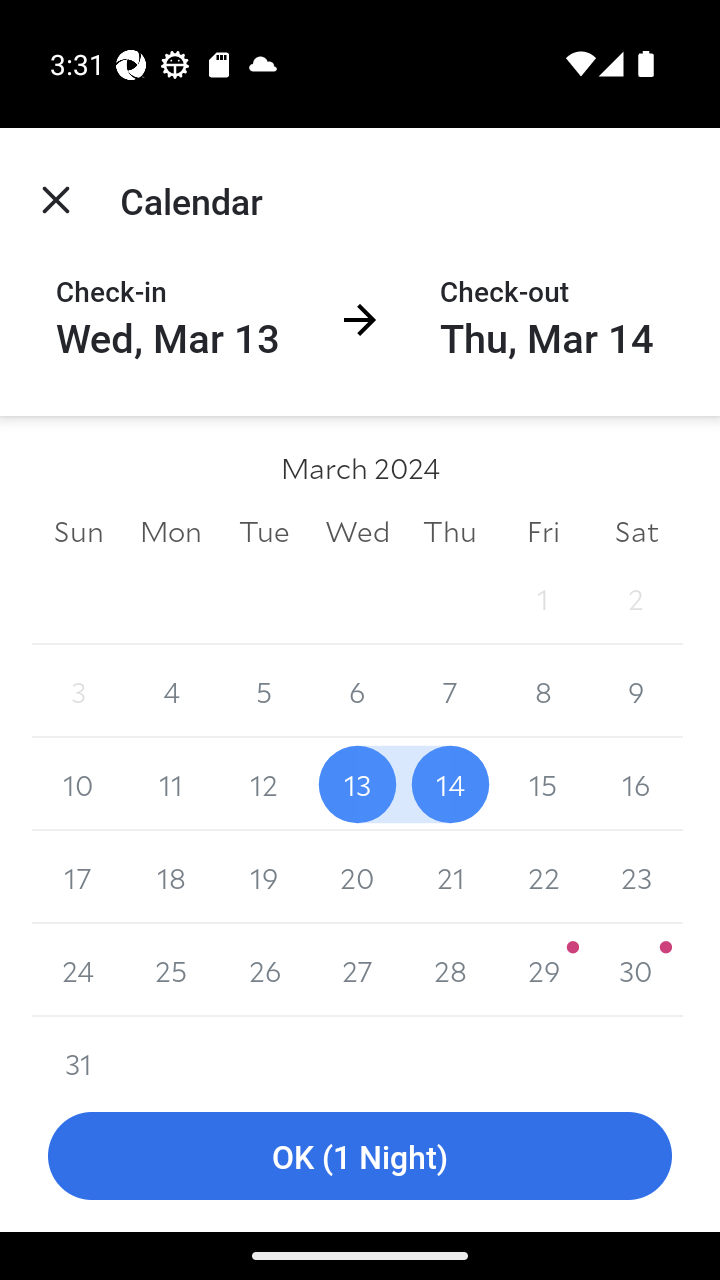 This screenshot has width=720, height=1280. I want to click on 26 26 March 2024, so click(264, 970).